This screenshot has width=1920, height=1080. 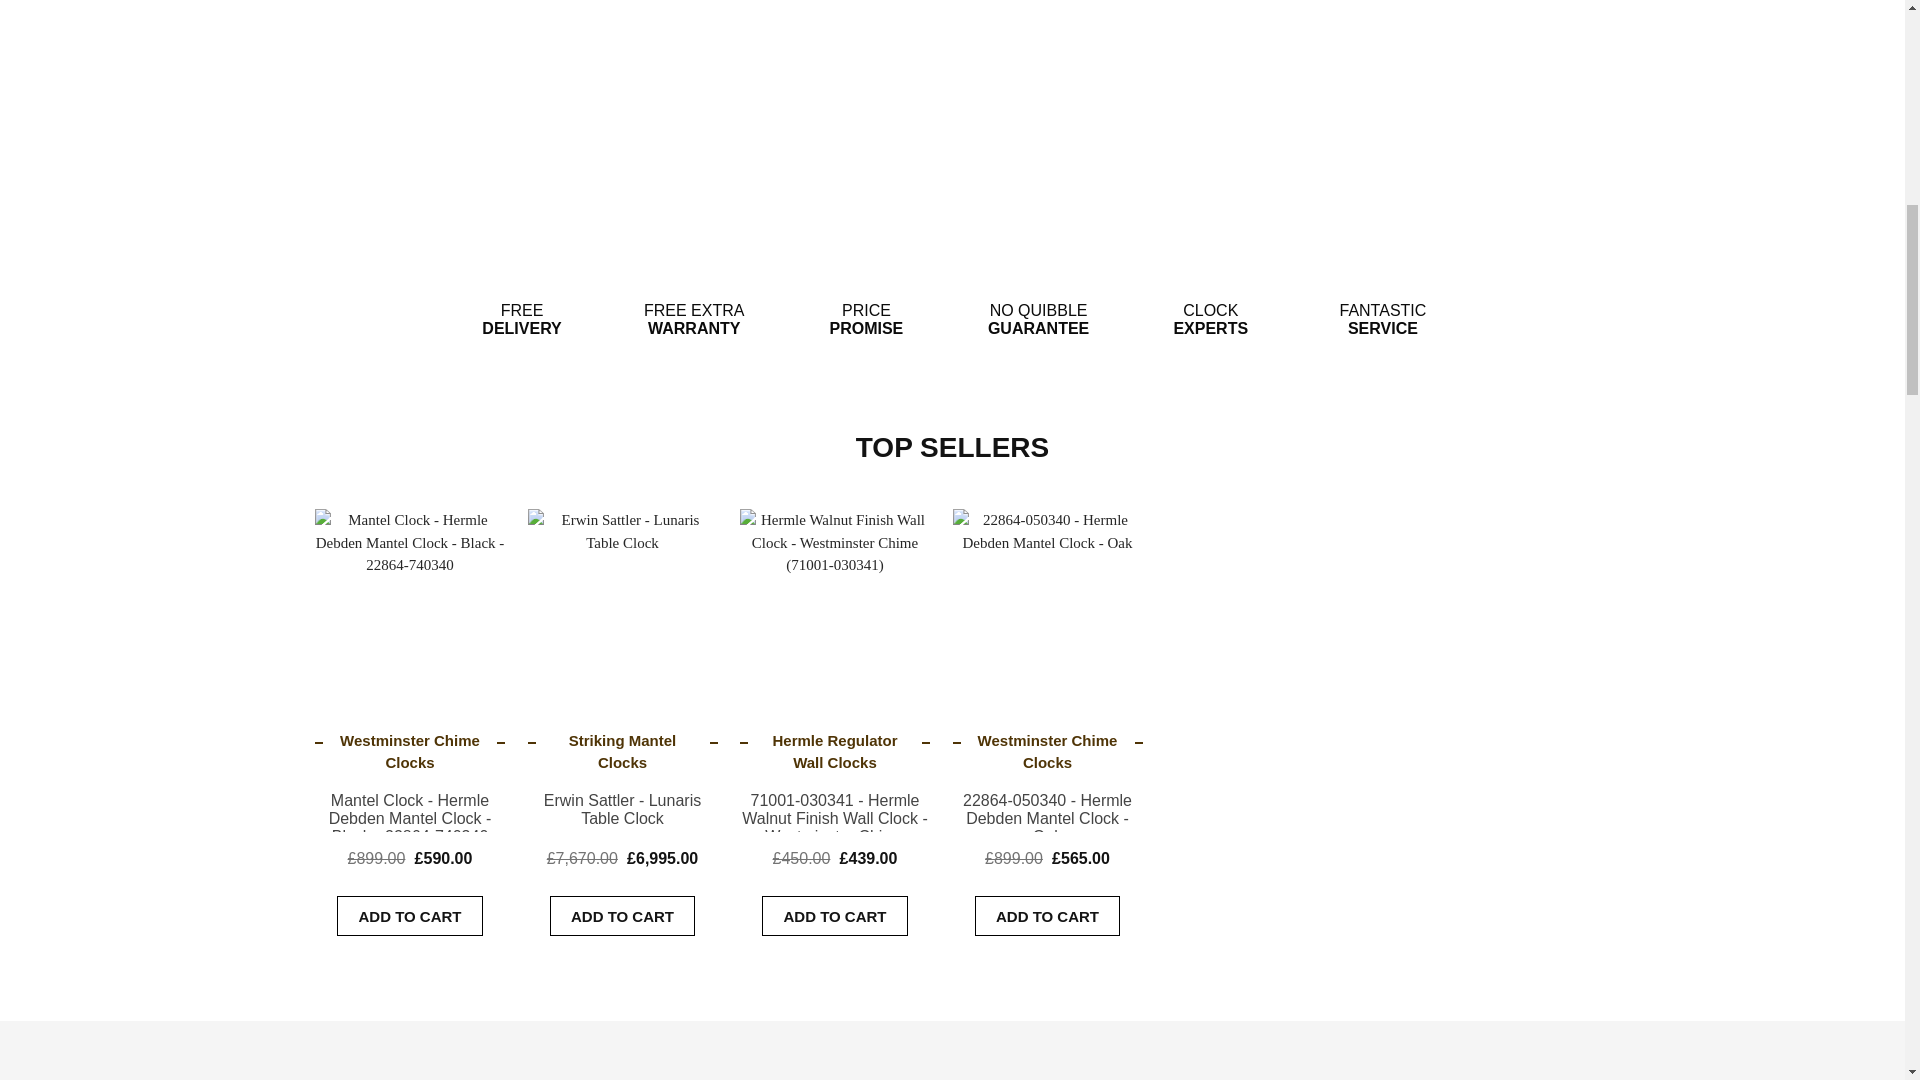 What do you see at coordinates (623, 596) in the screenshot?
I see `Erwin Sattler - Lunaris Table Clock` at bounding box center [623, 596].